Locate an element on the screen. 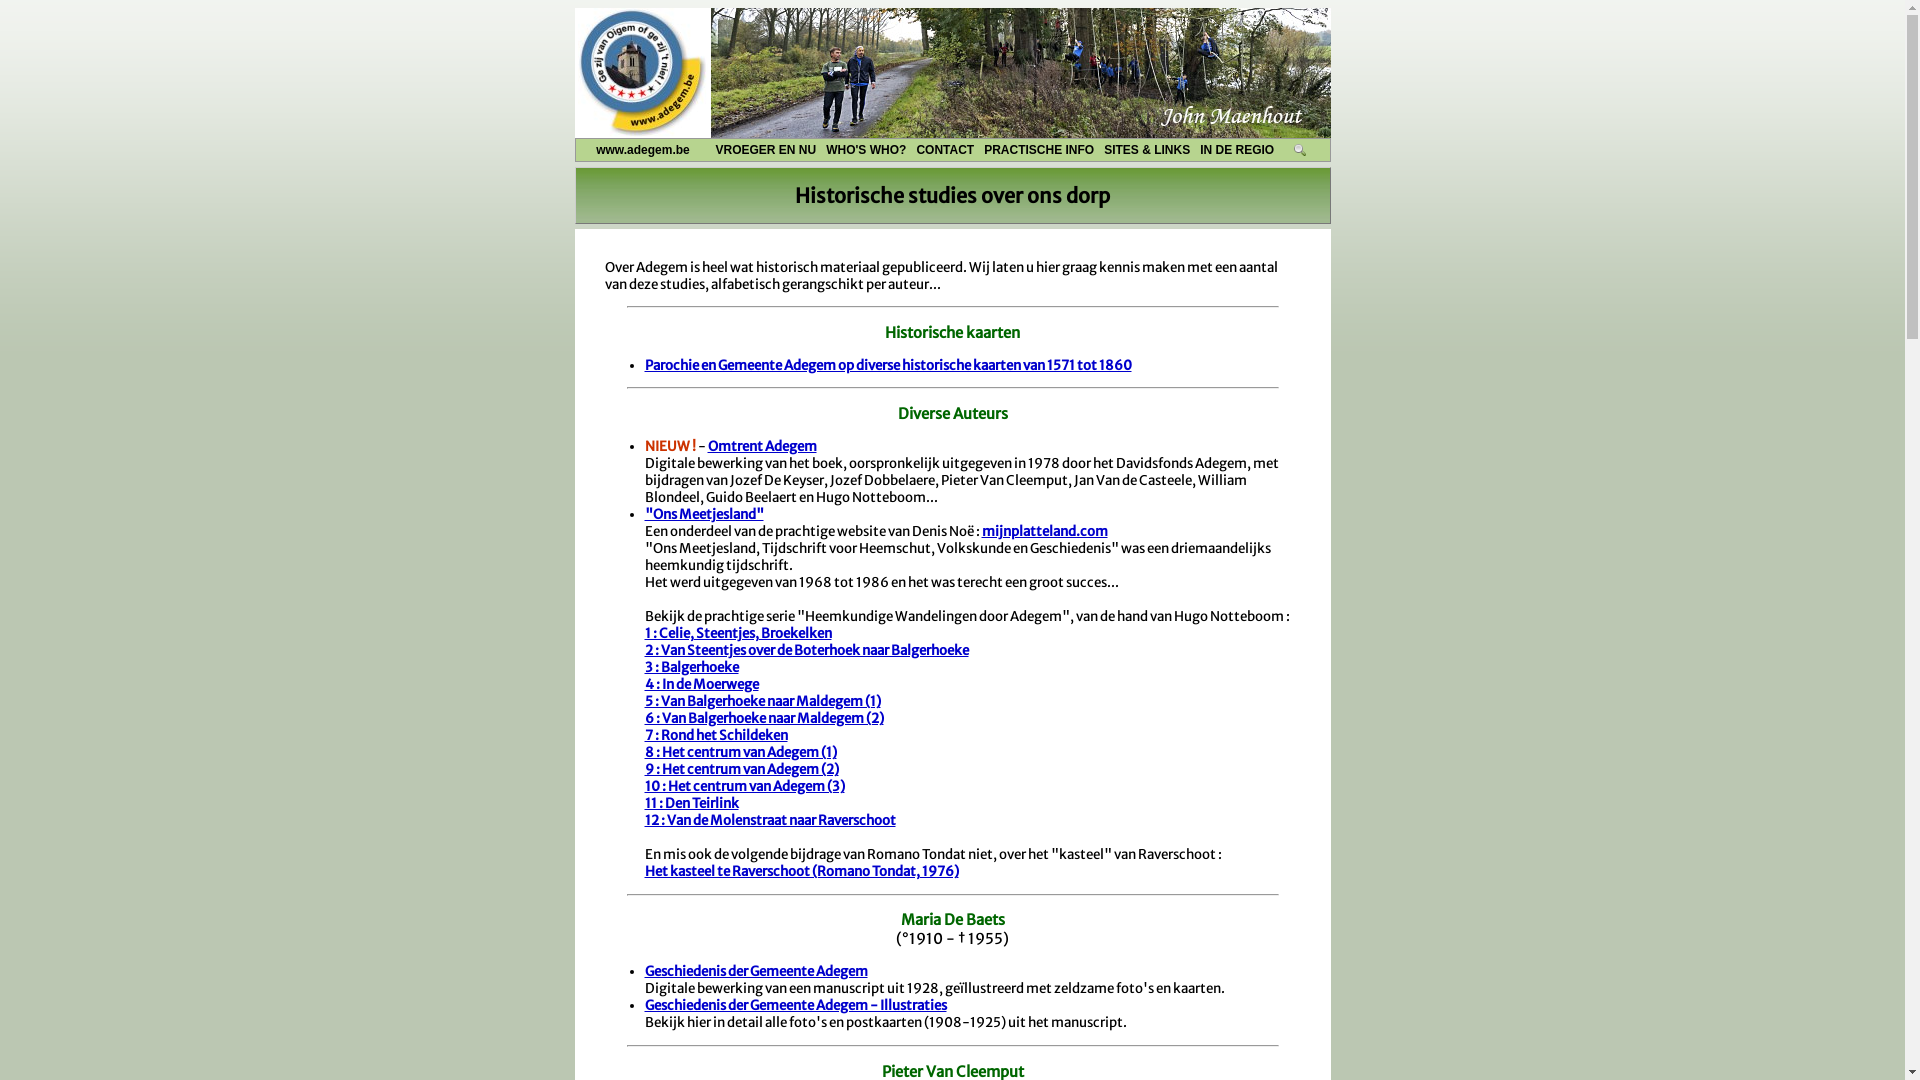 This screenshot has width=1920, height=1080. 1 : Celie, Steentjes, Broekelken is located at coordinates (738, 634).